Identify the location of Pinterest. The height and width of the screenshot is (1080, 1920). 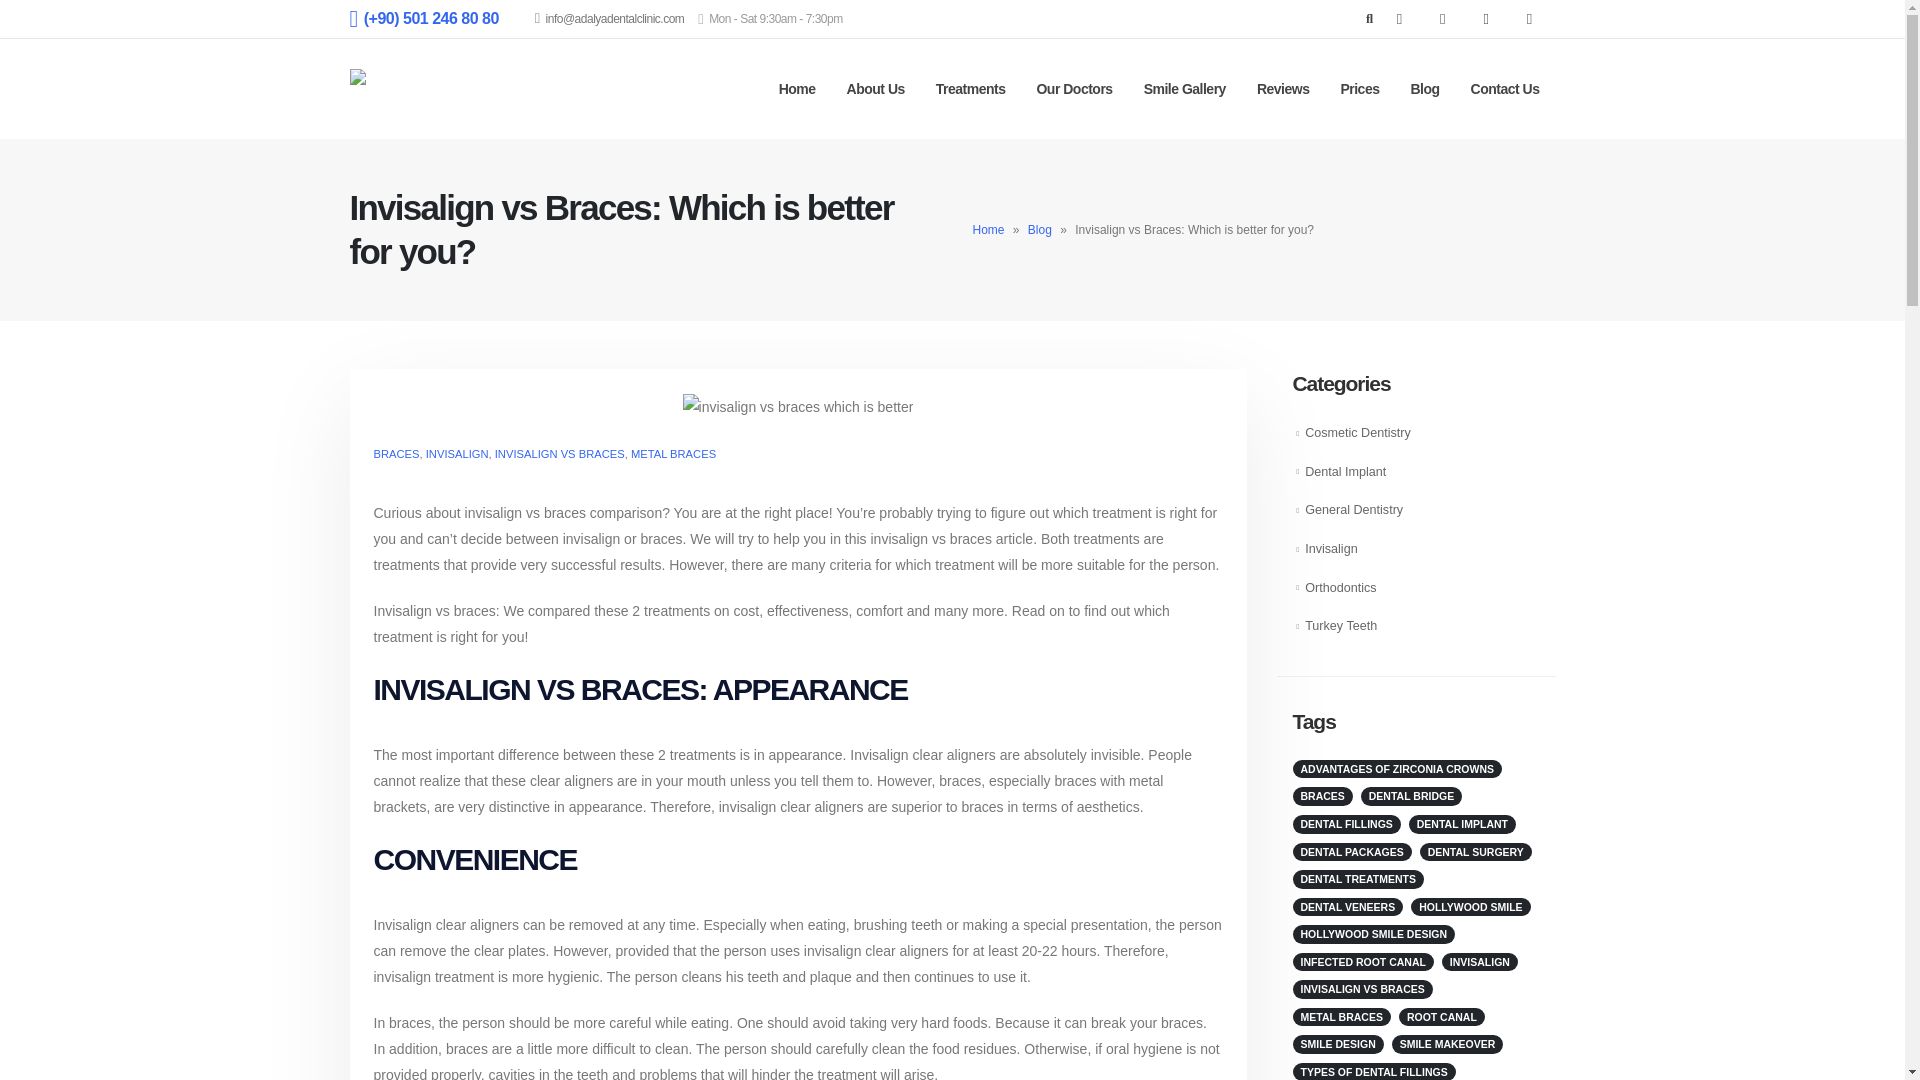
(1442, 19).